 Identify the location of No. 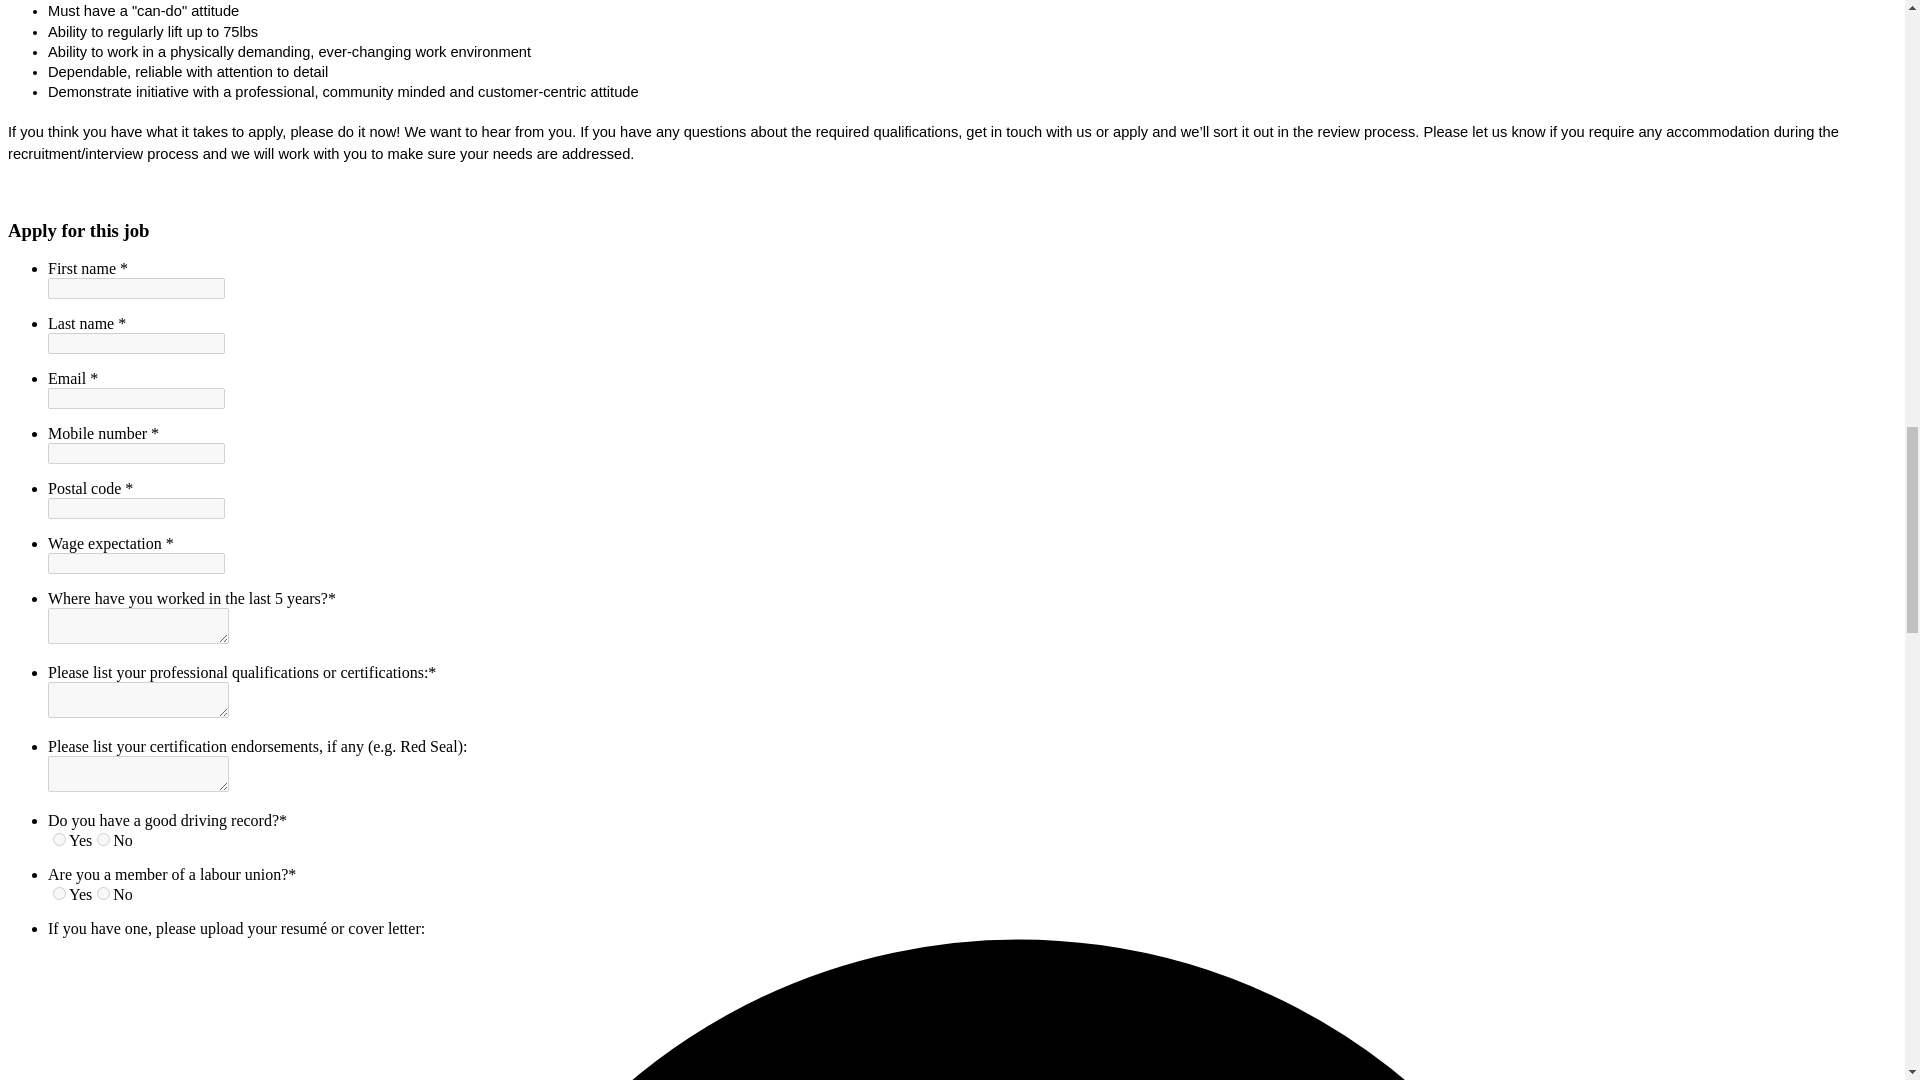
(103, 892).